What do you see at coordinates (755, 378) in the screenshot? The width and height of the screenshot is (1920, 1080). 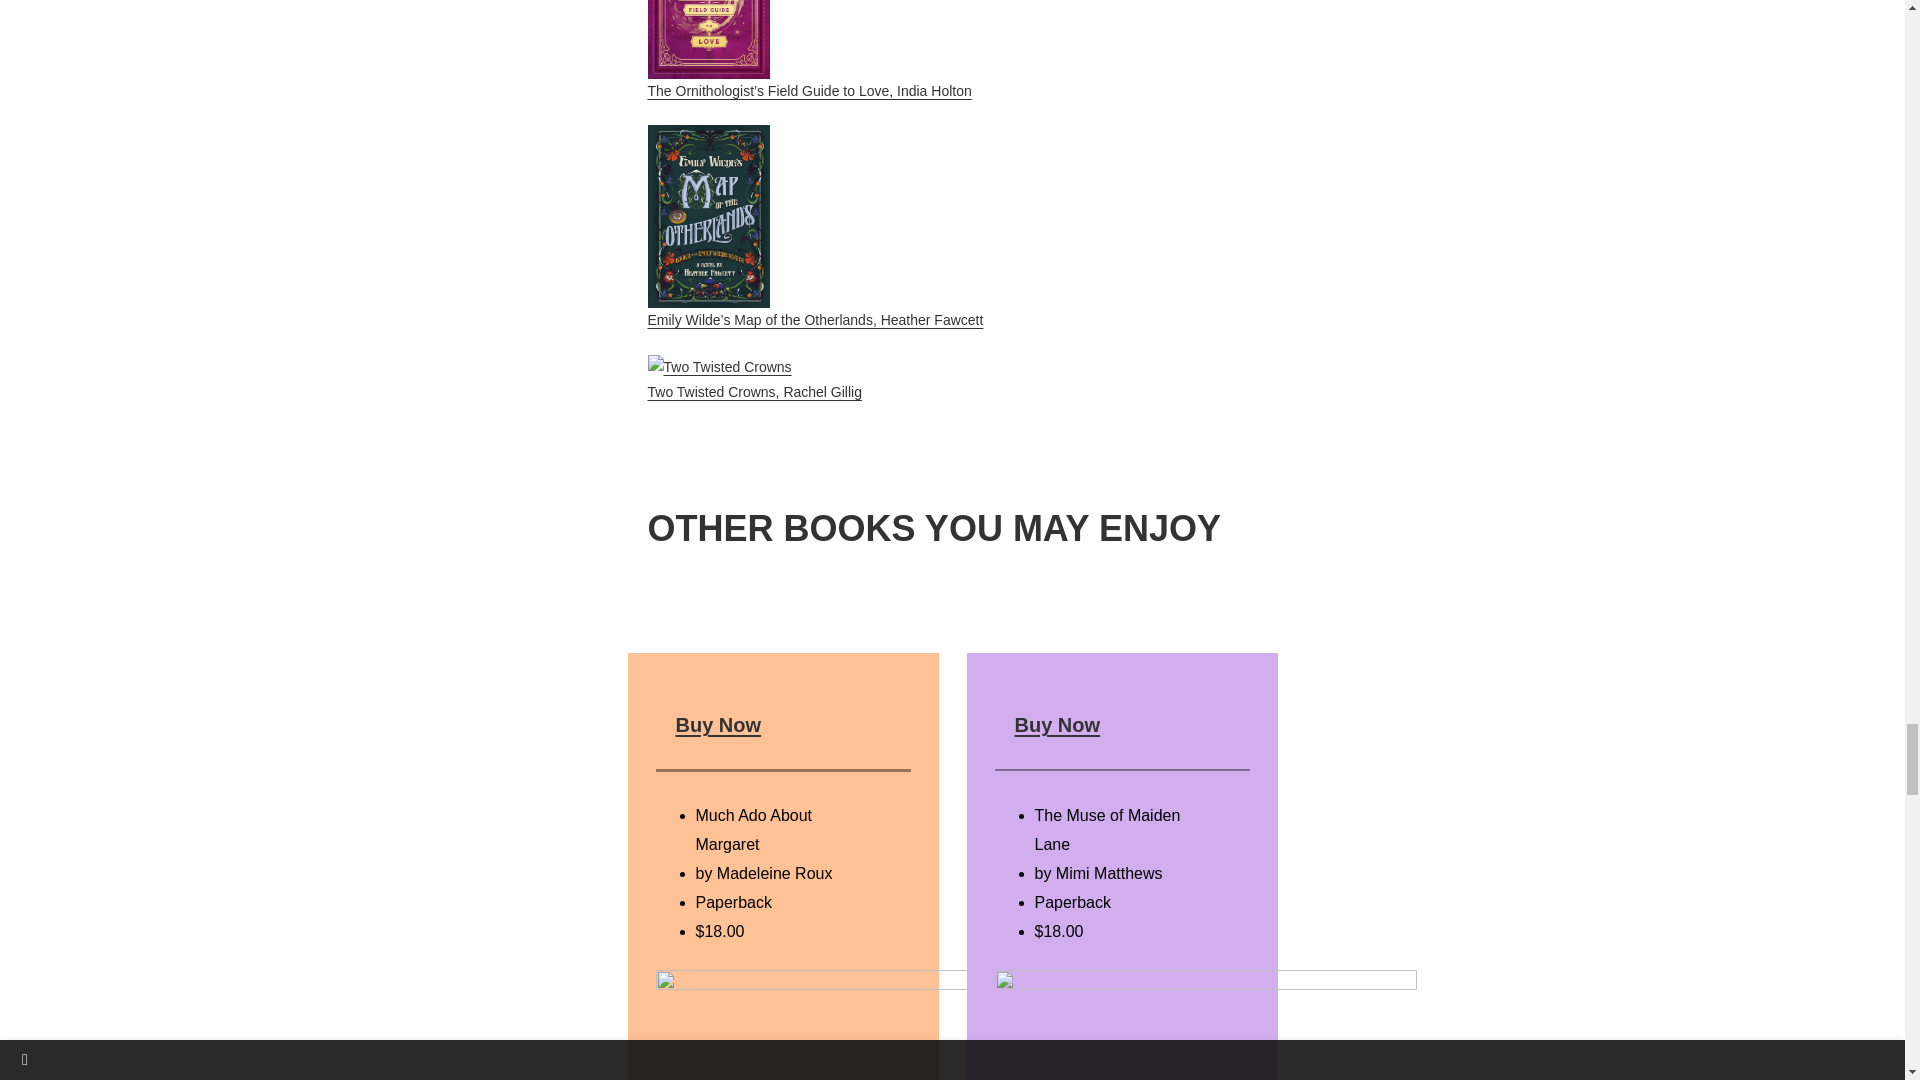 I see `Two Twisted Crowns, Rachel Gillig` at bounding box center [755, 378].